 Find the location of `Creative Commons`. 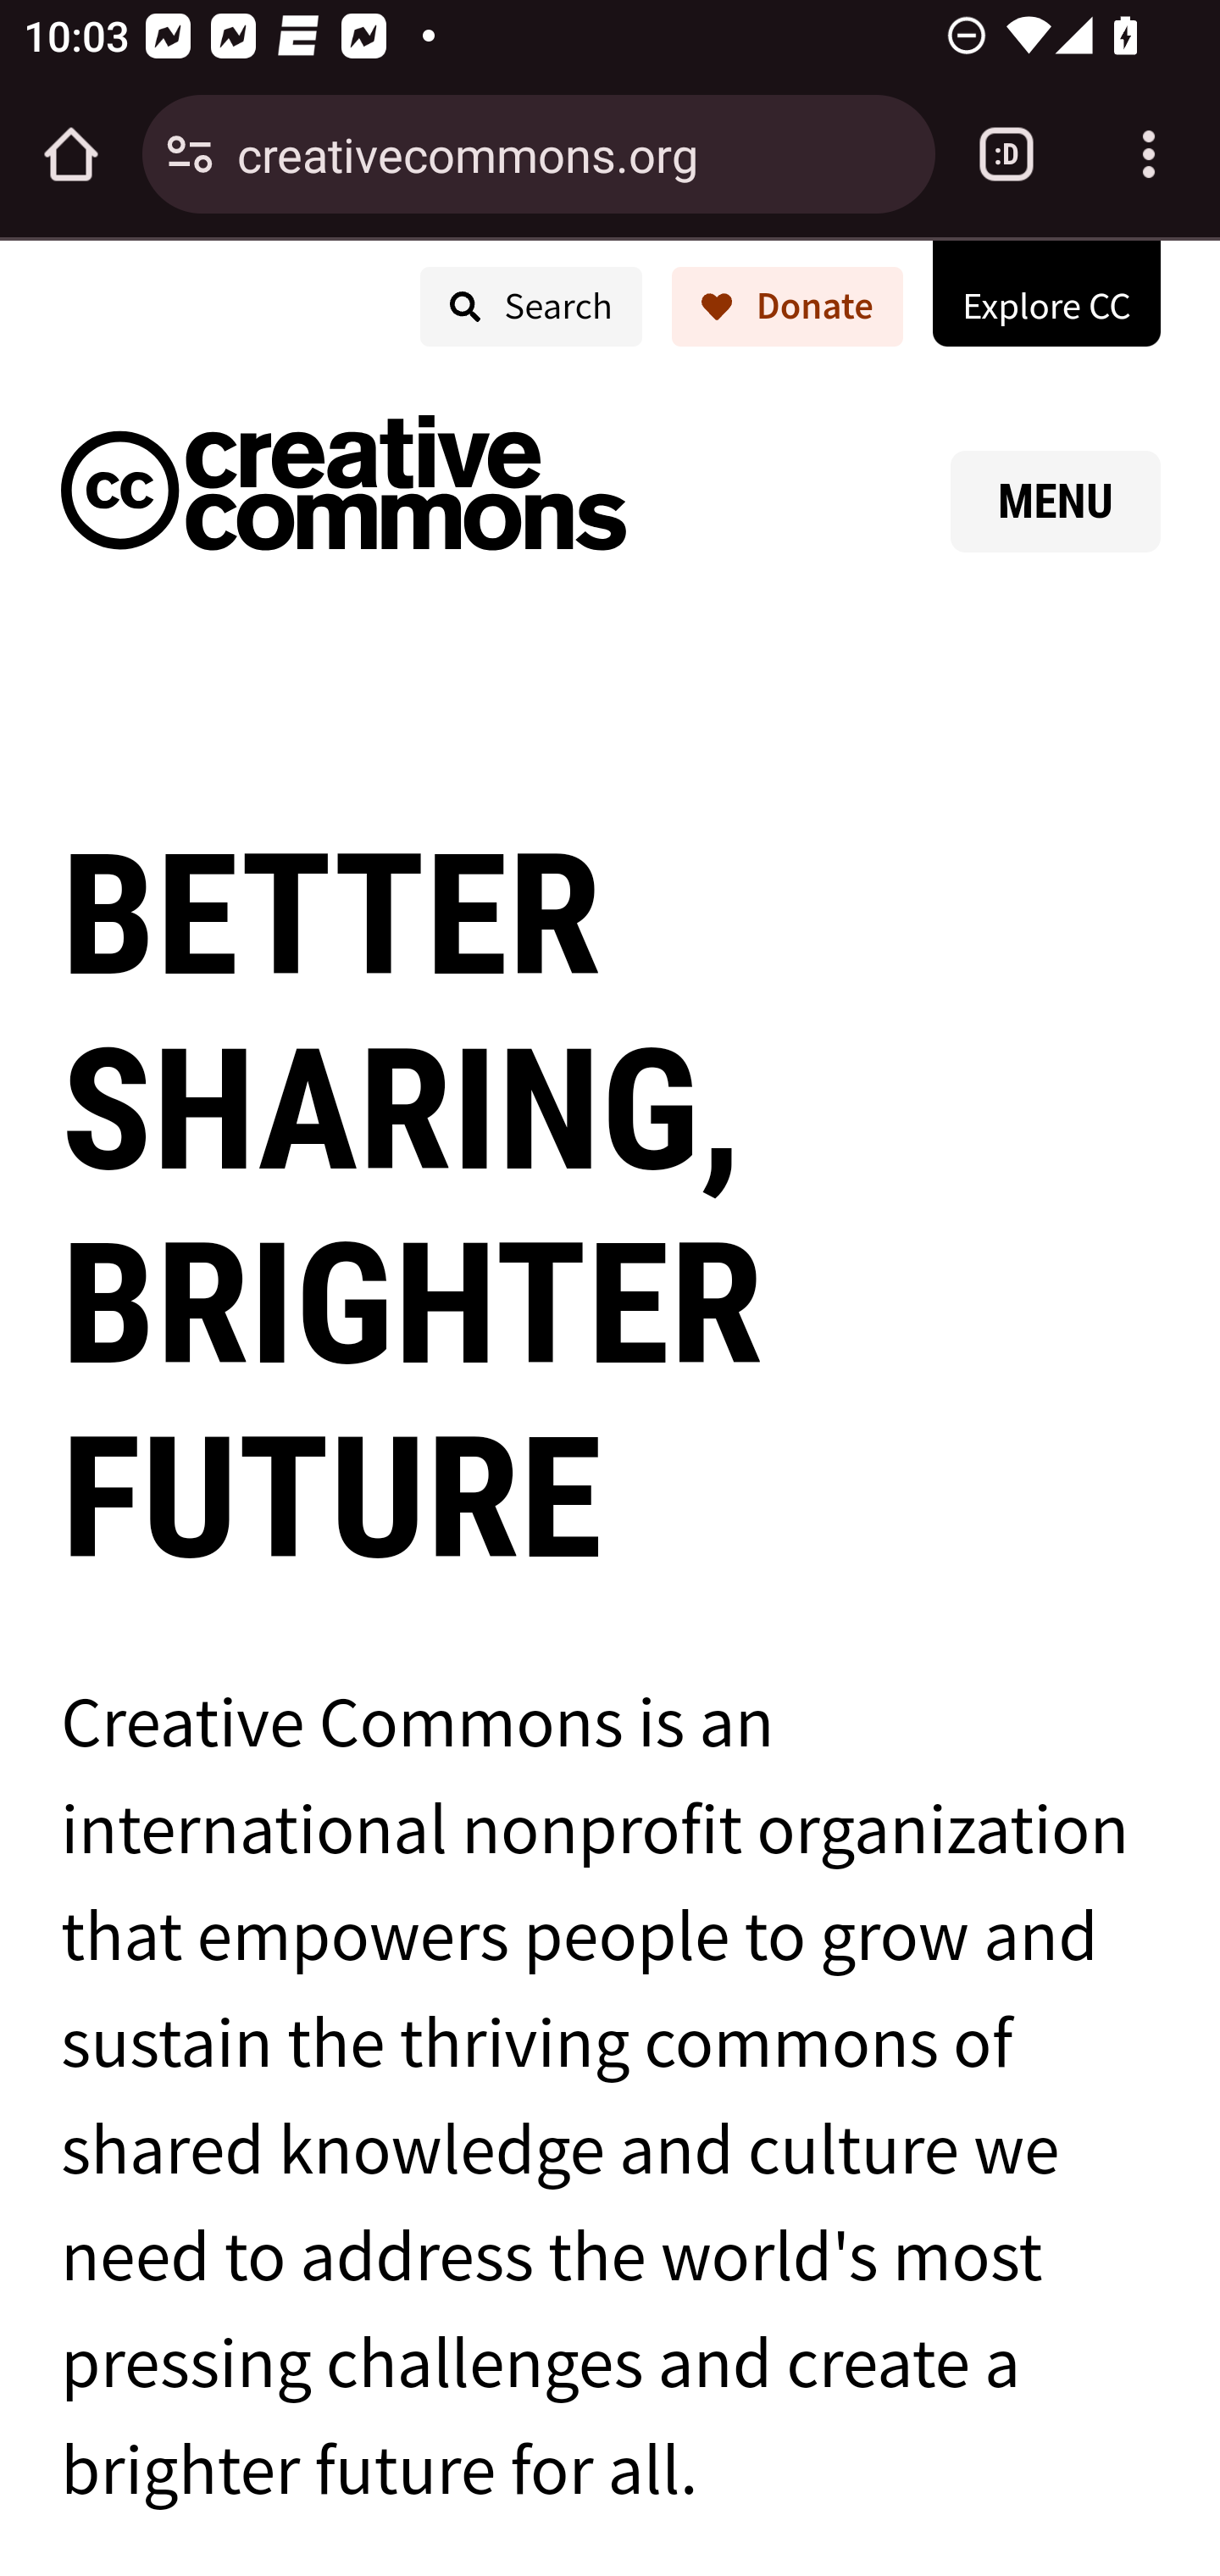

Creative Commons is located at coordinates (344, 490).